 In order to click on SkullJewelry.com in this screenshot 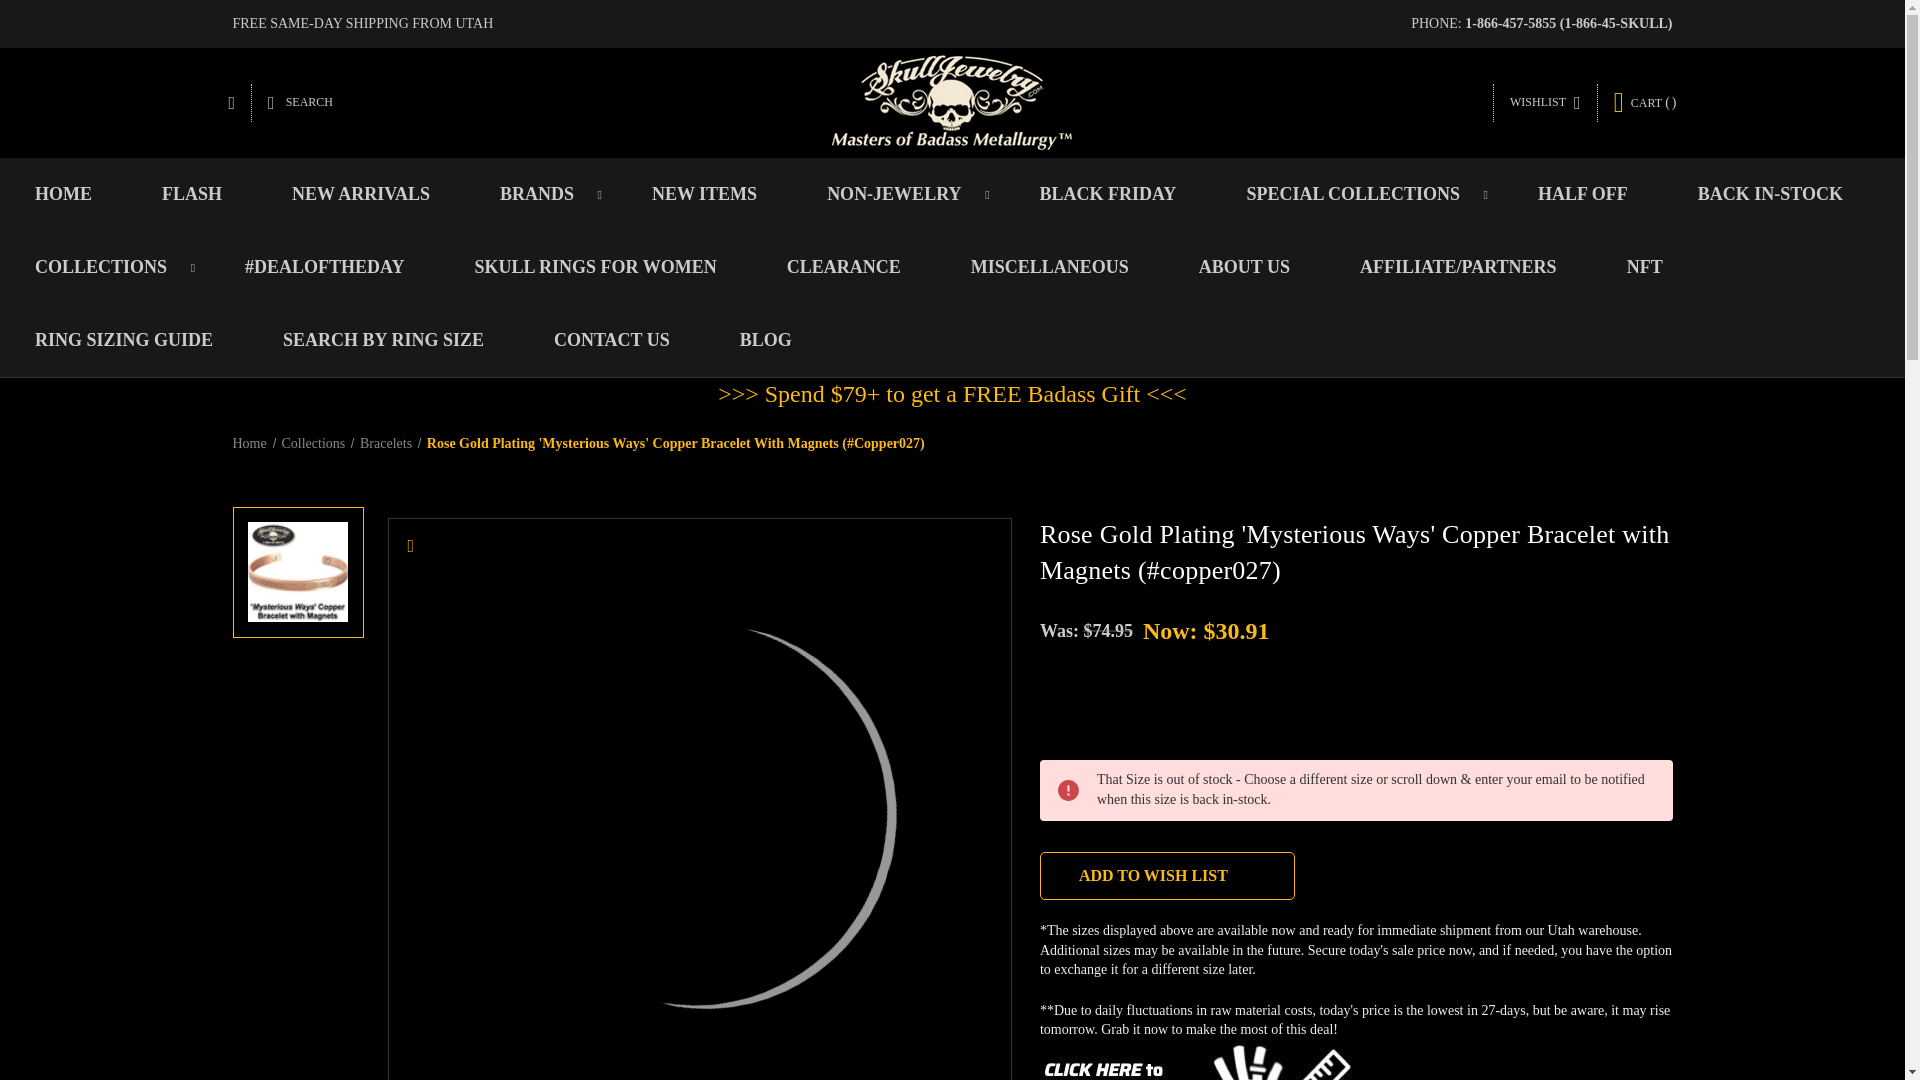, I will do `click(951, 102)`.